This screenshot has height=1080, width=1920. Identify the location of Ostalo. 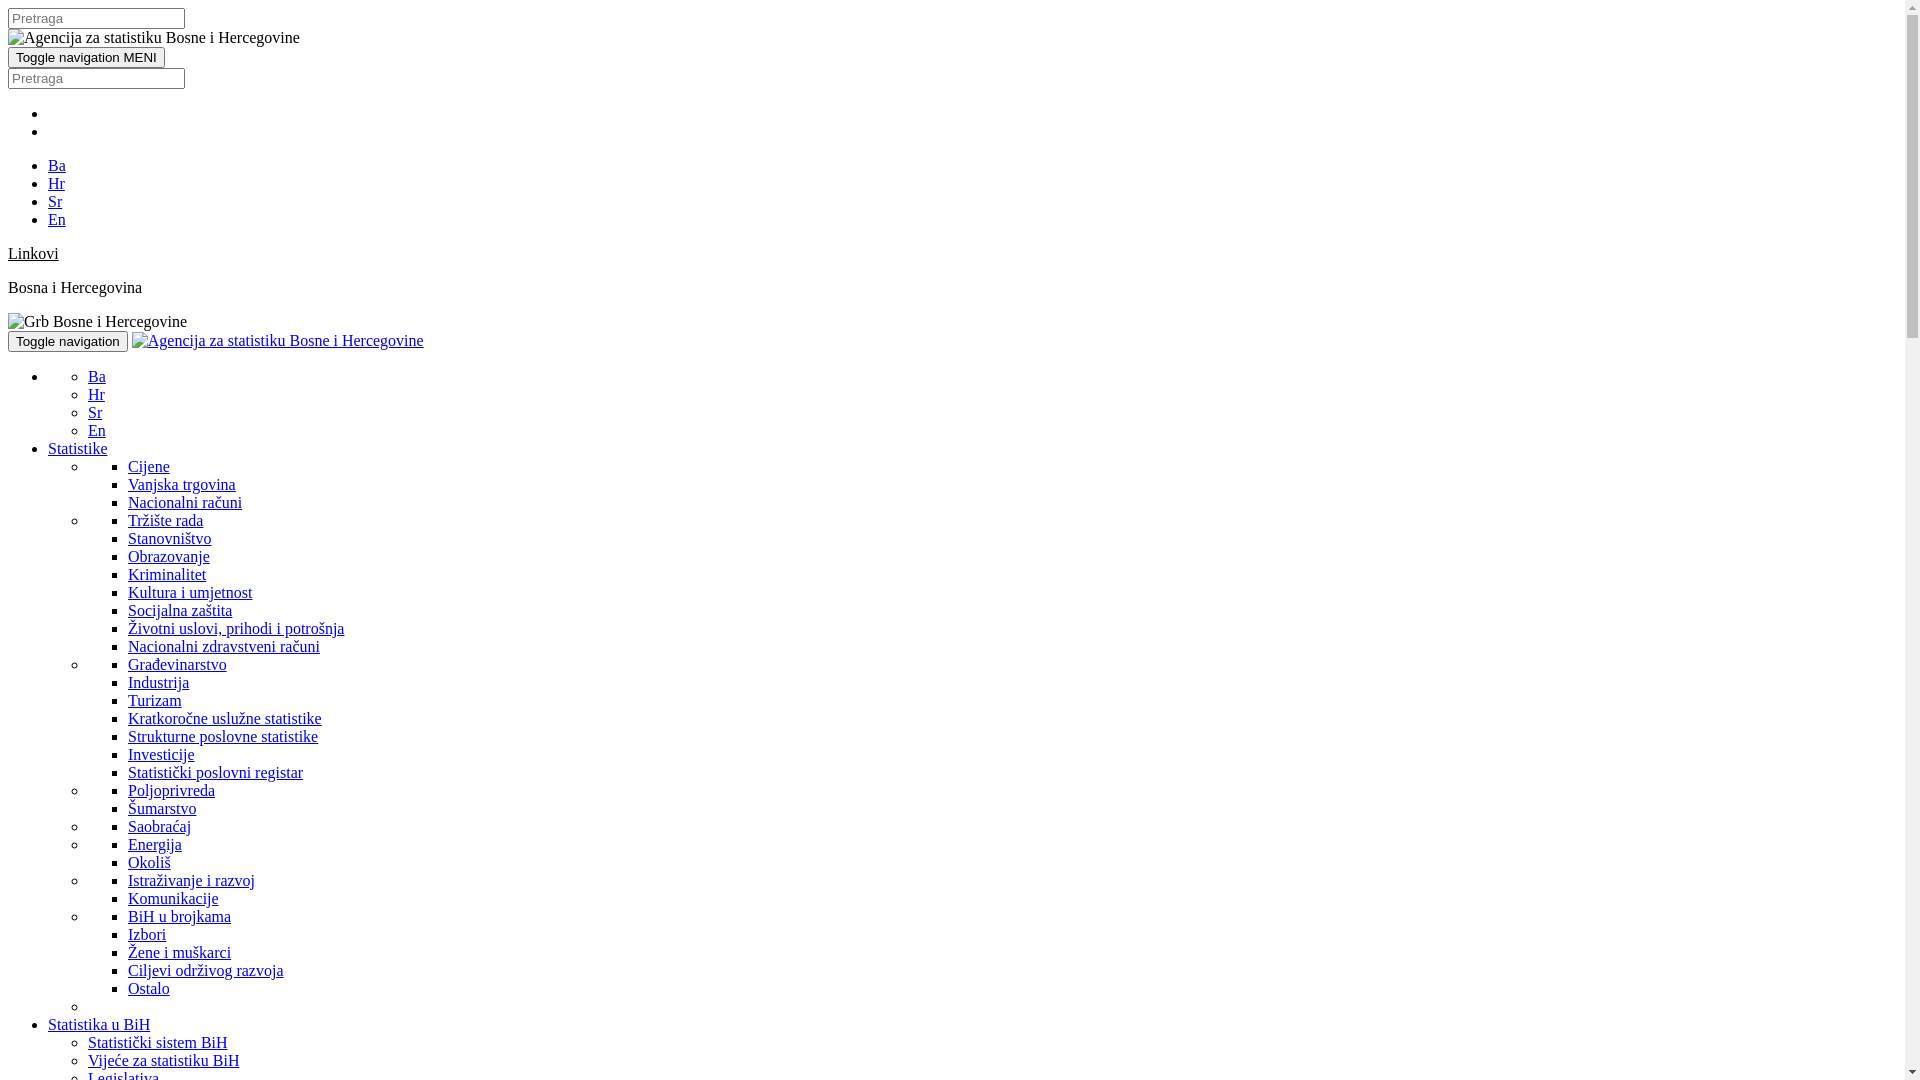
(149, 988).